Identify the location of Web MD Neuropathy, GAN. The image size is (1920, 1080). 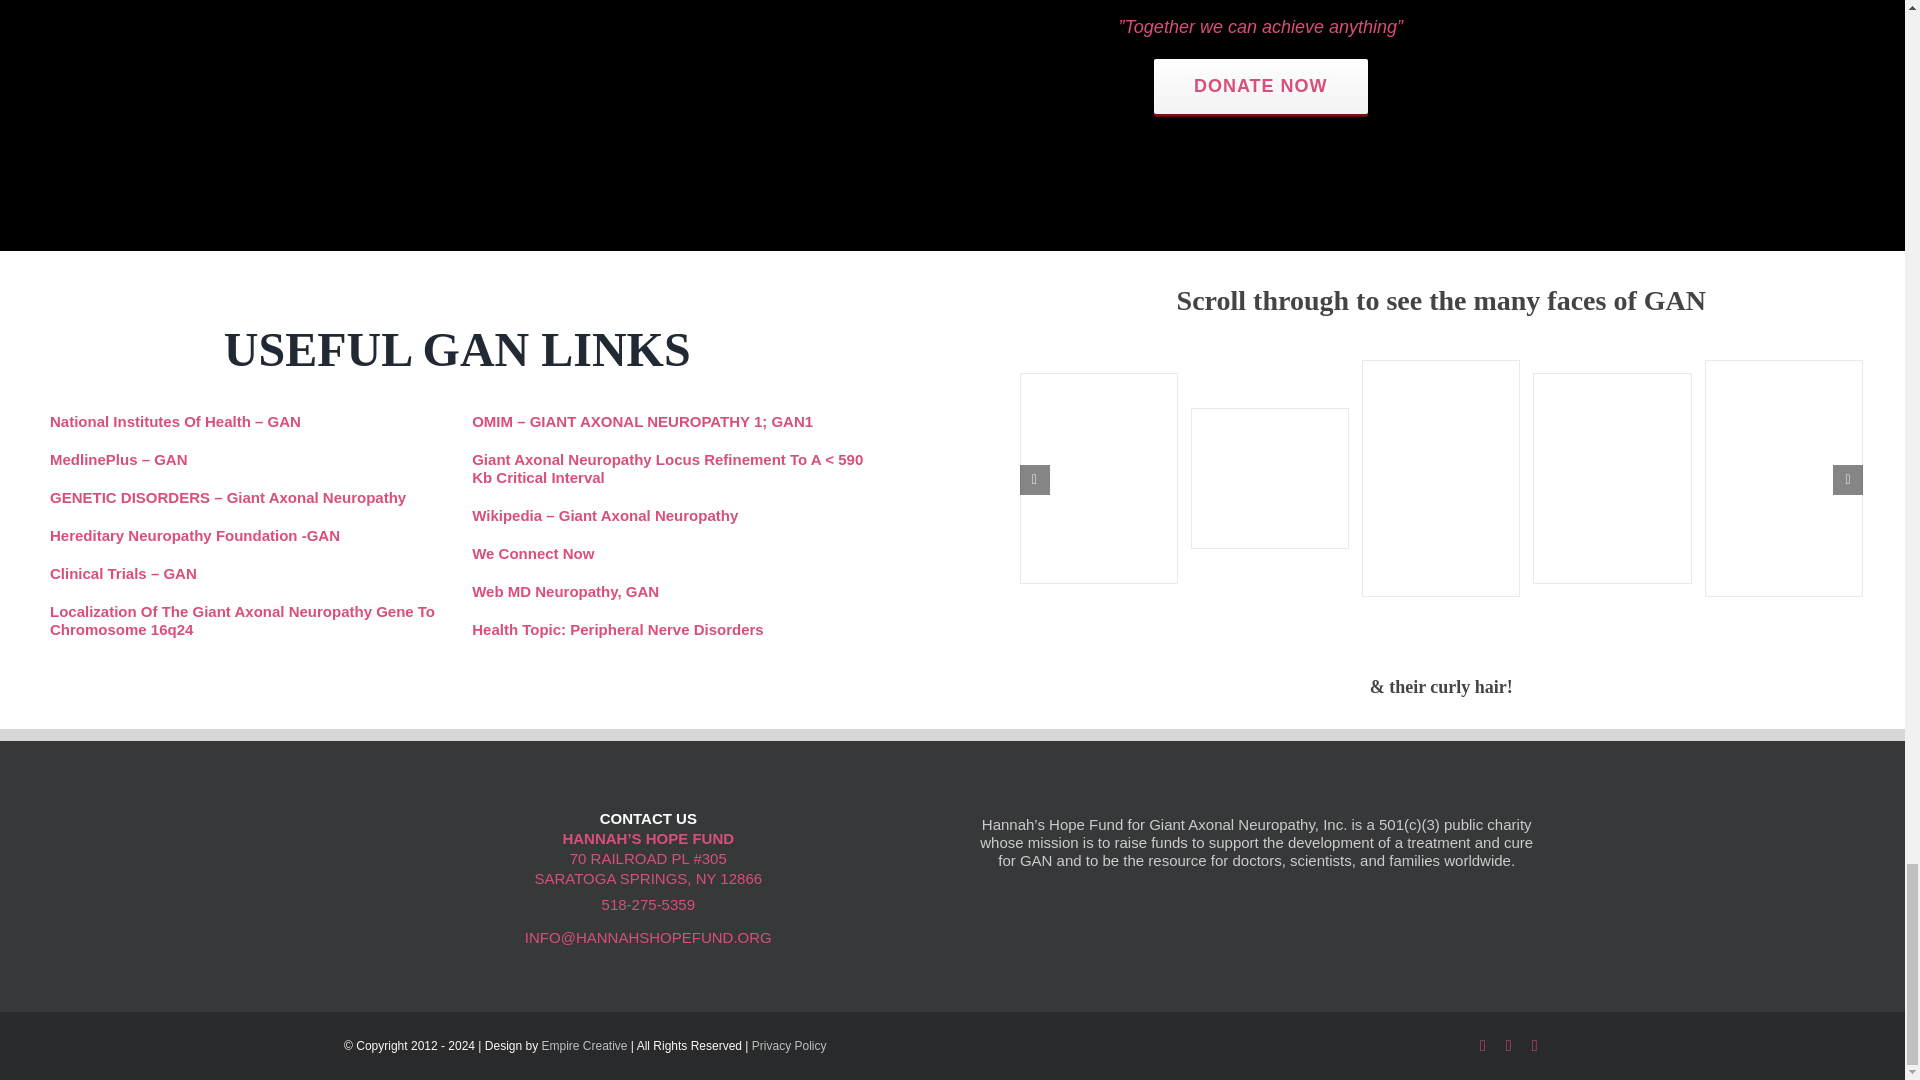
(565, 592).